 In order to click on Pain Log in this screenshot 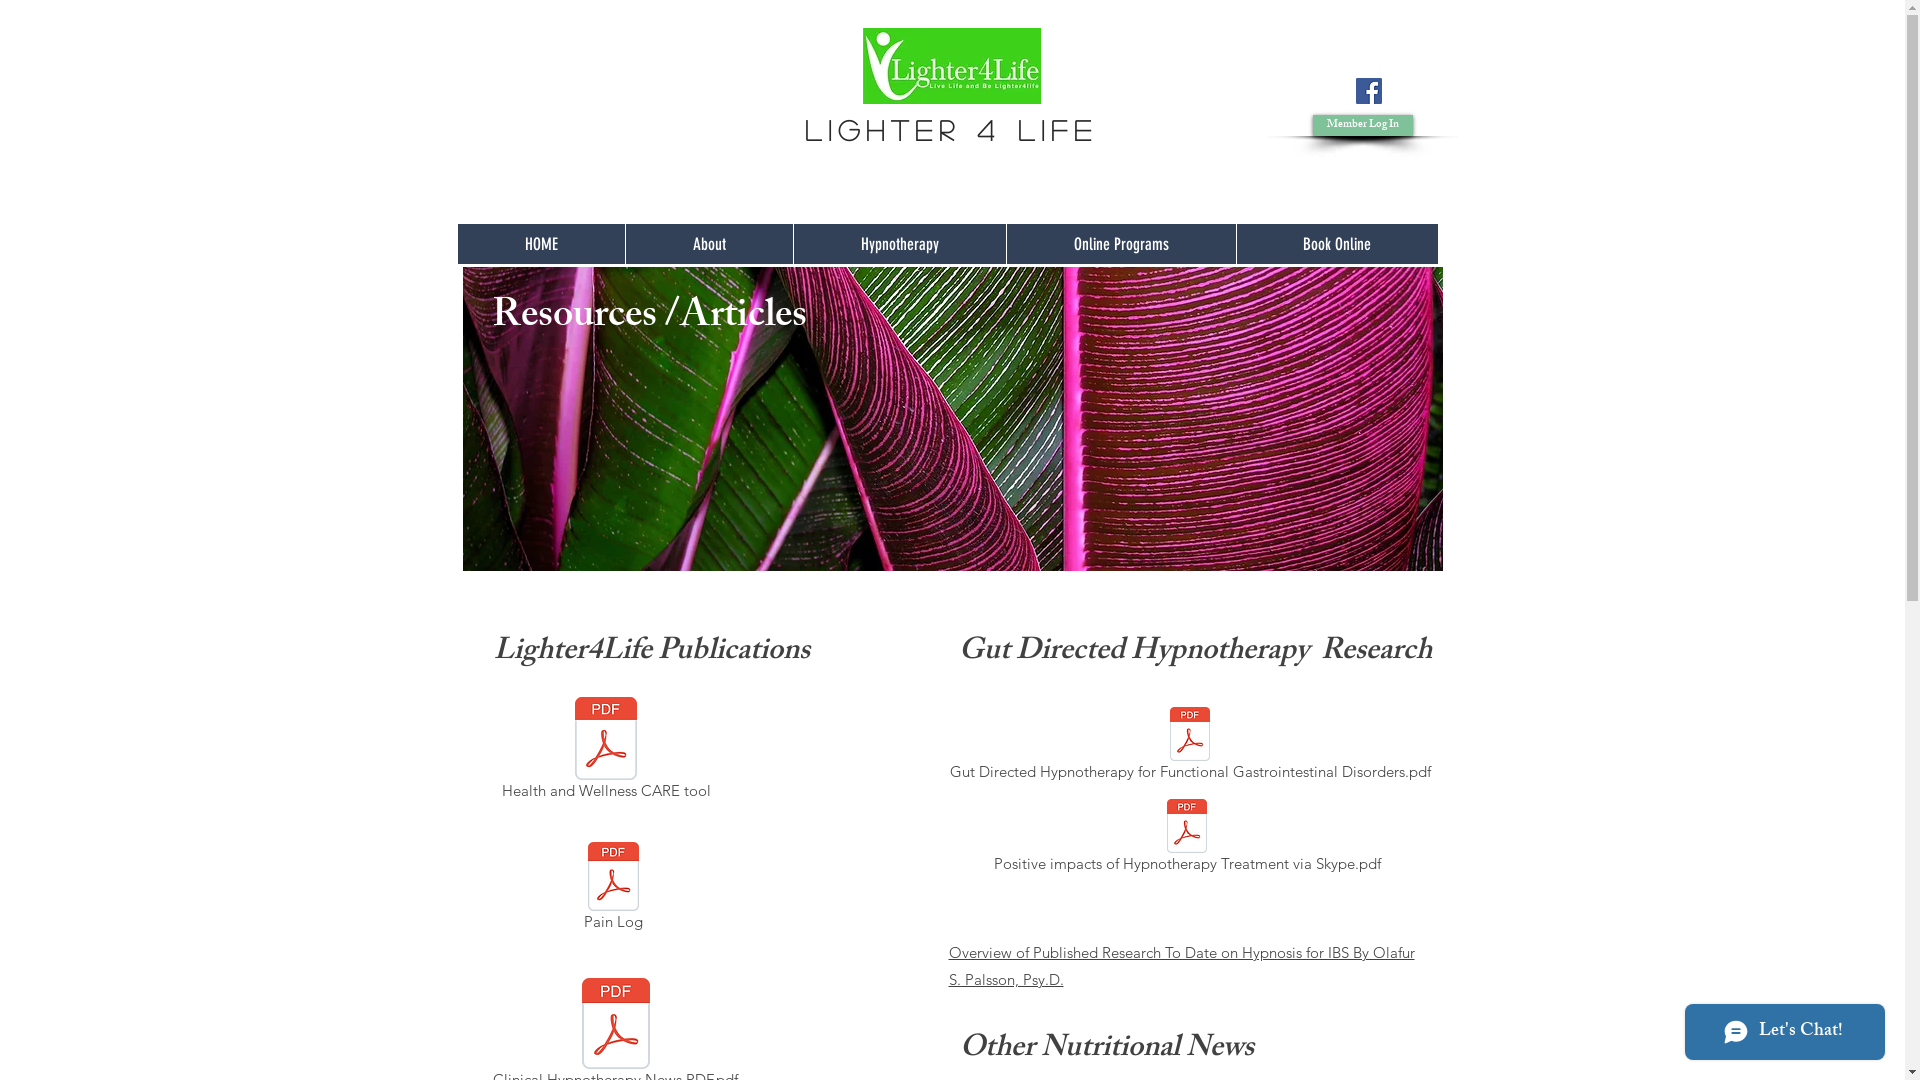, I will do `click(612, 890)`.